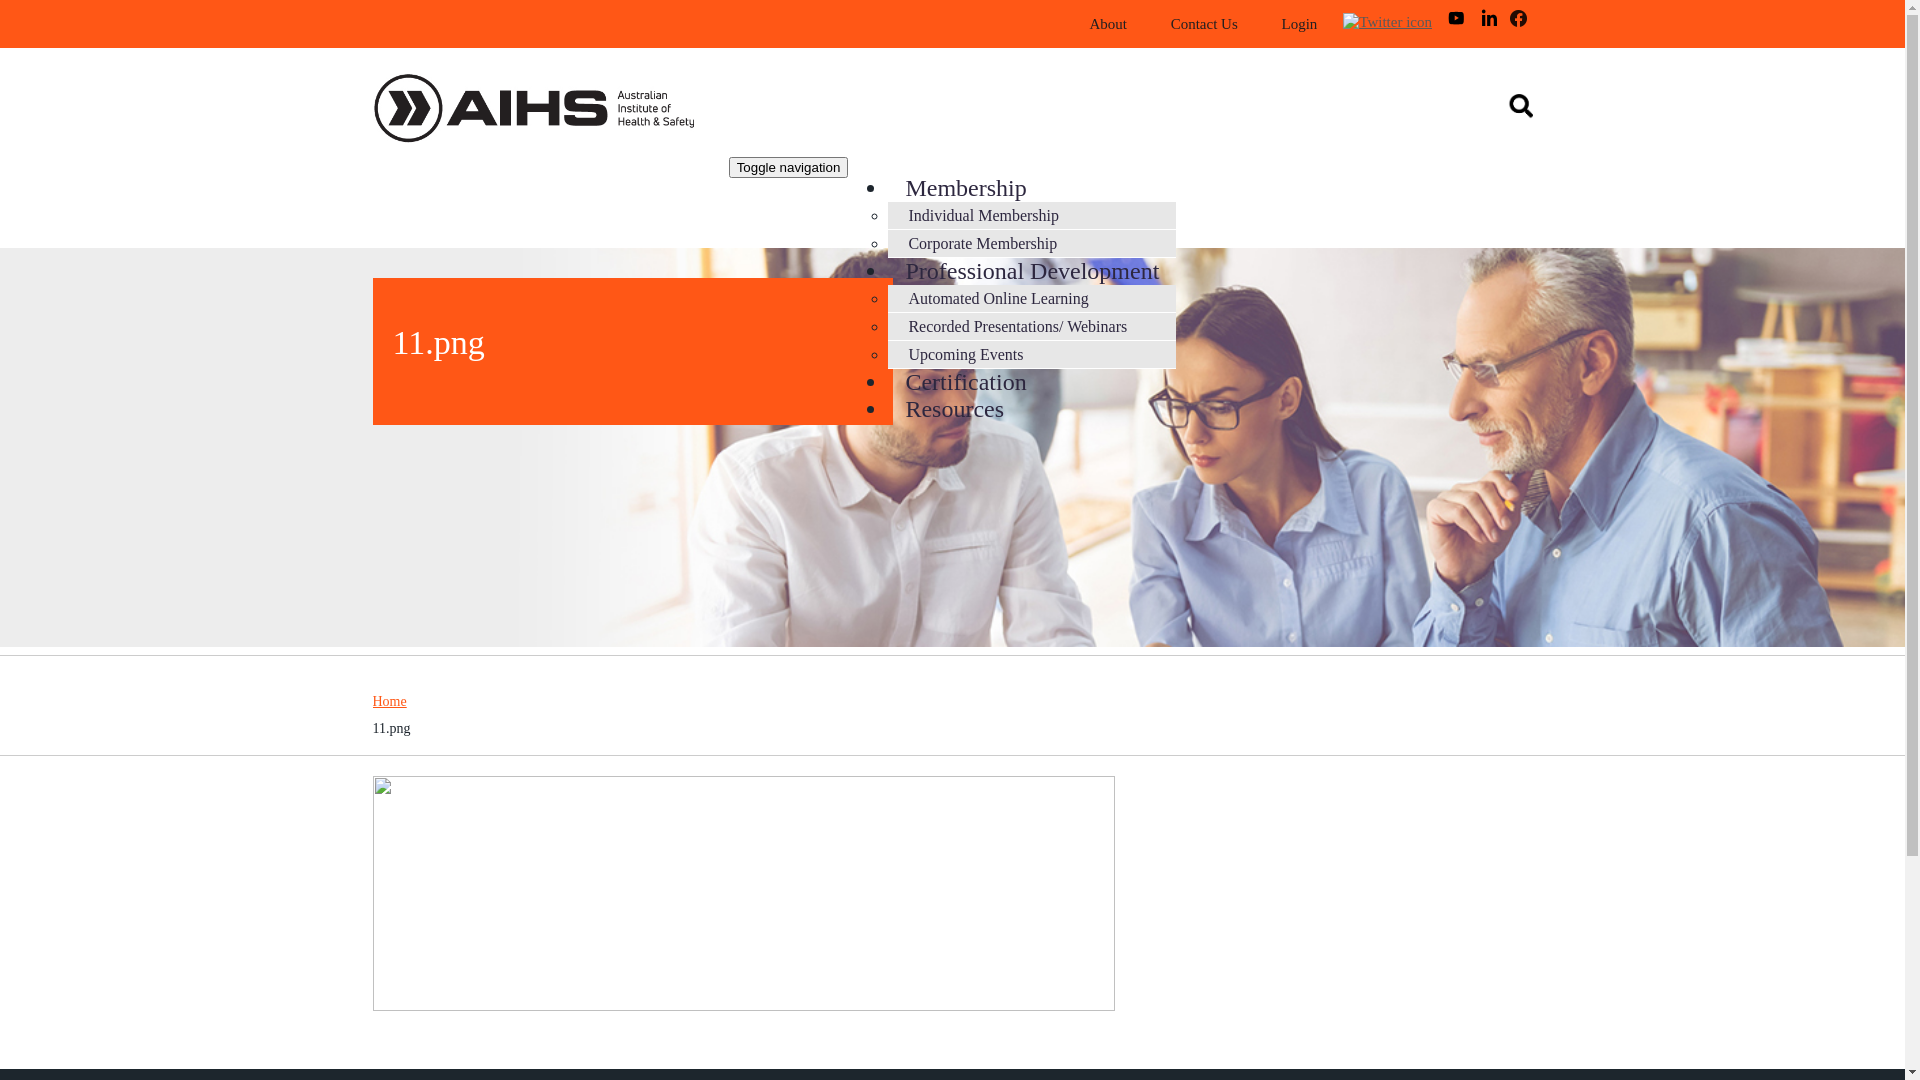 The width and height of the screenshot is (1920, 1080). I want to click on Home, so click(552, 112).